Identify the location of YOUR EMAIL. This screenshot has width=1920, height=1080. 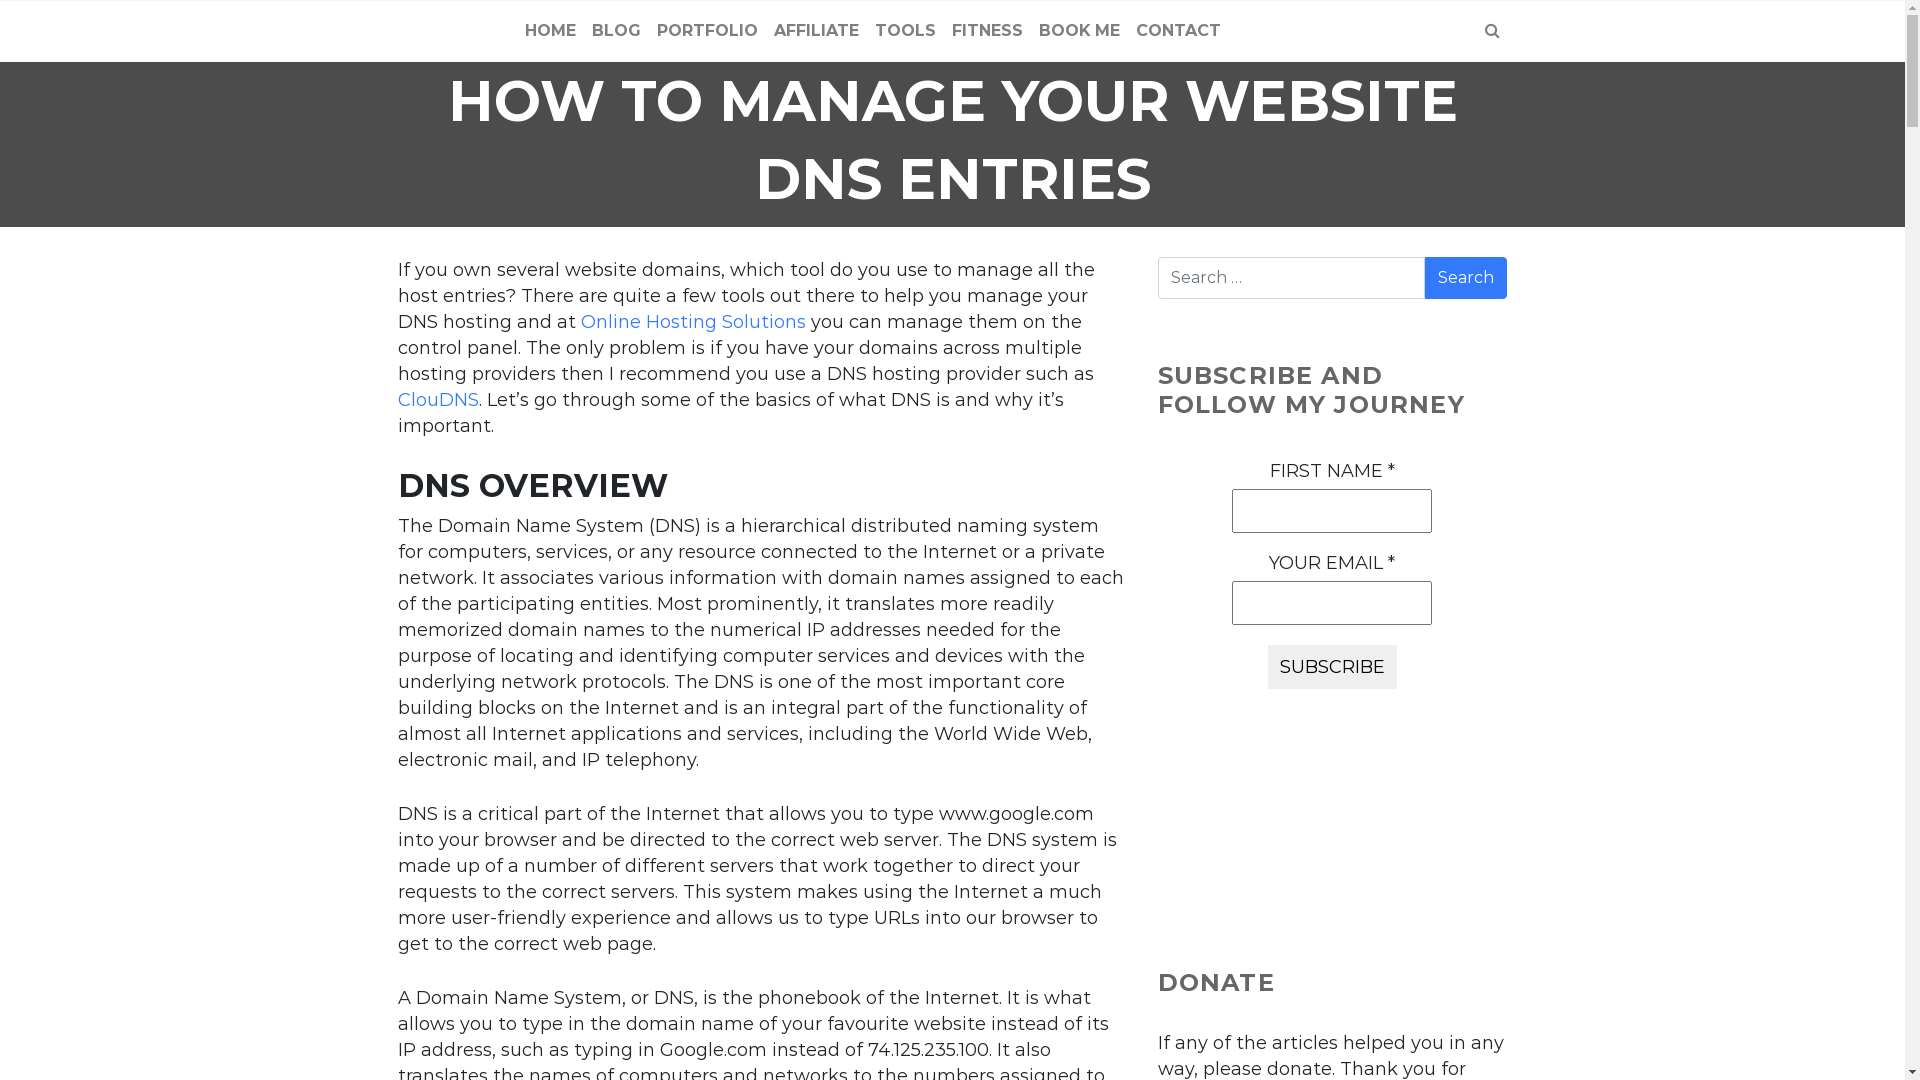
(1332, 603).